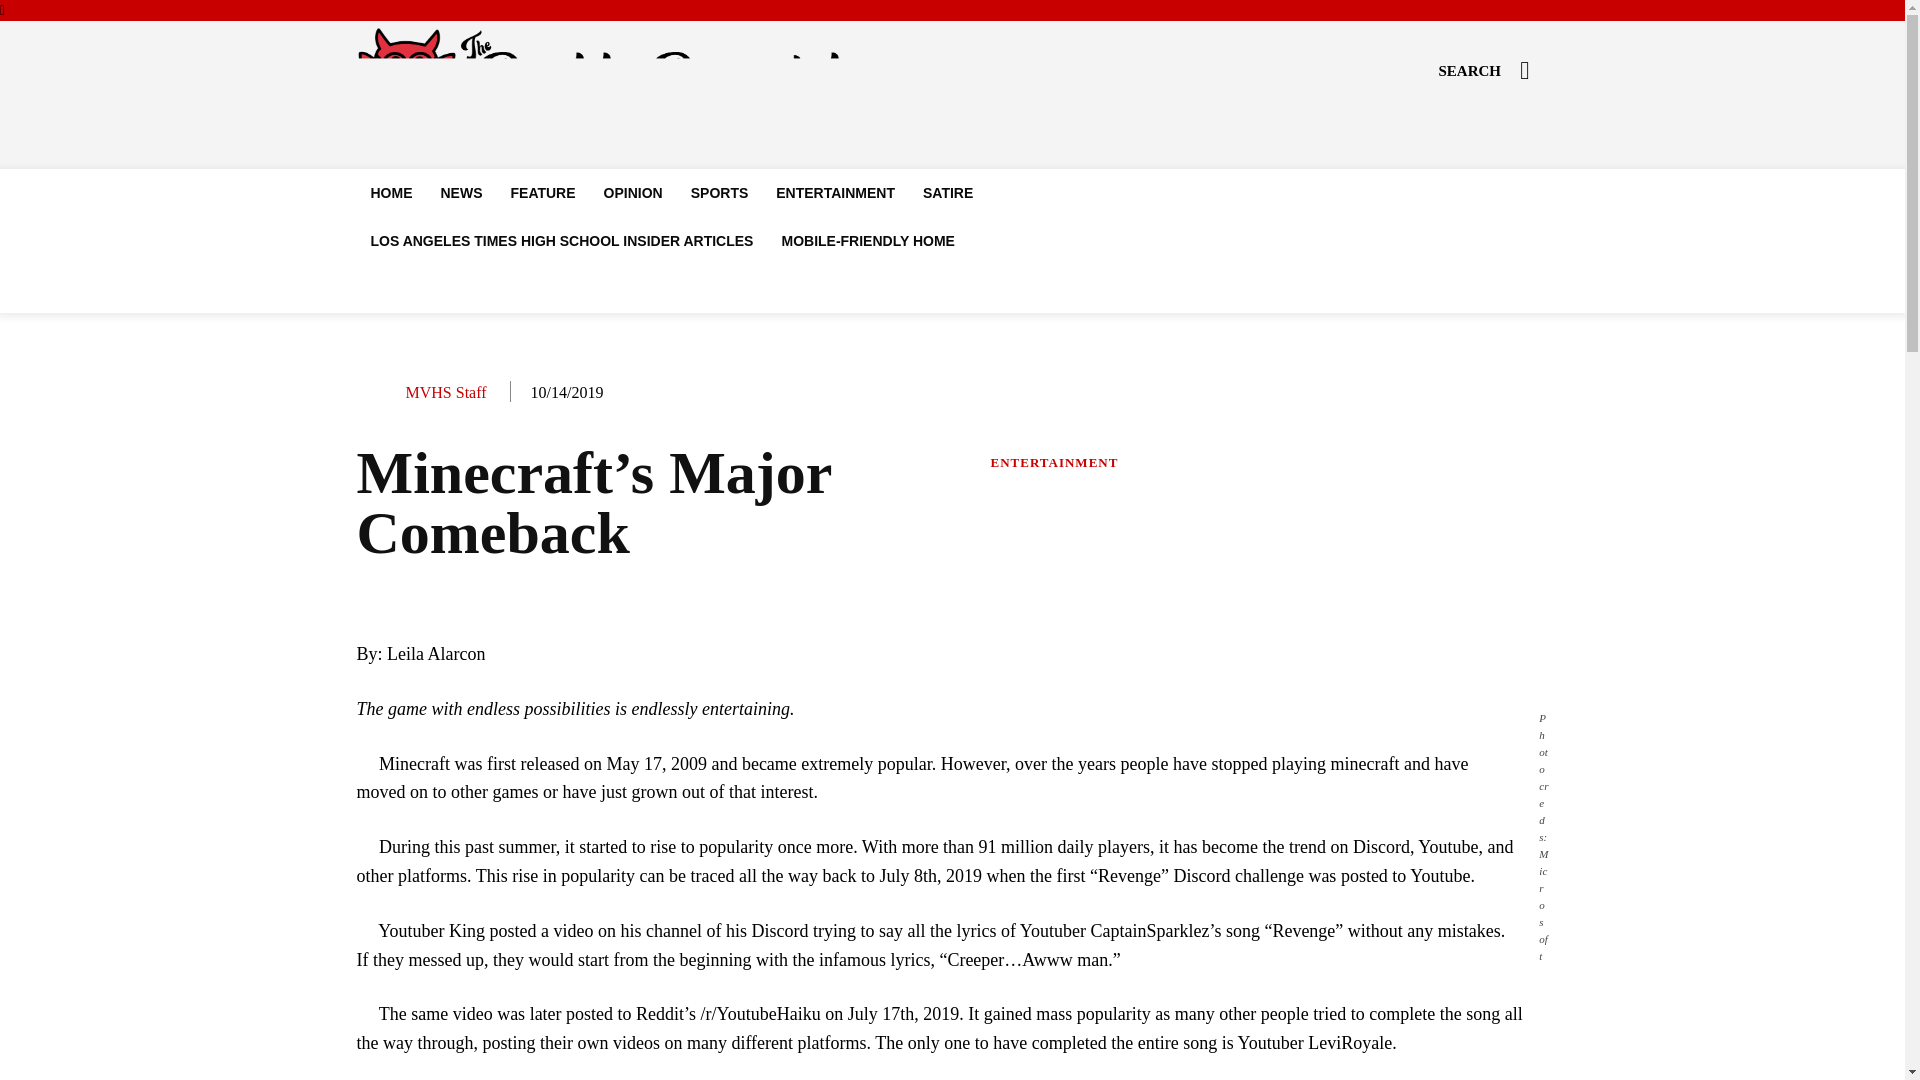 Image resolution: width=1920 pixels, height=1080 pixels. I want to click on MVHS Staff, so click(446, 392).